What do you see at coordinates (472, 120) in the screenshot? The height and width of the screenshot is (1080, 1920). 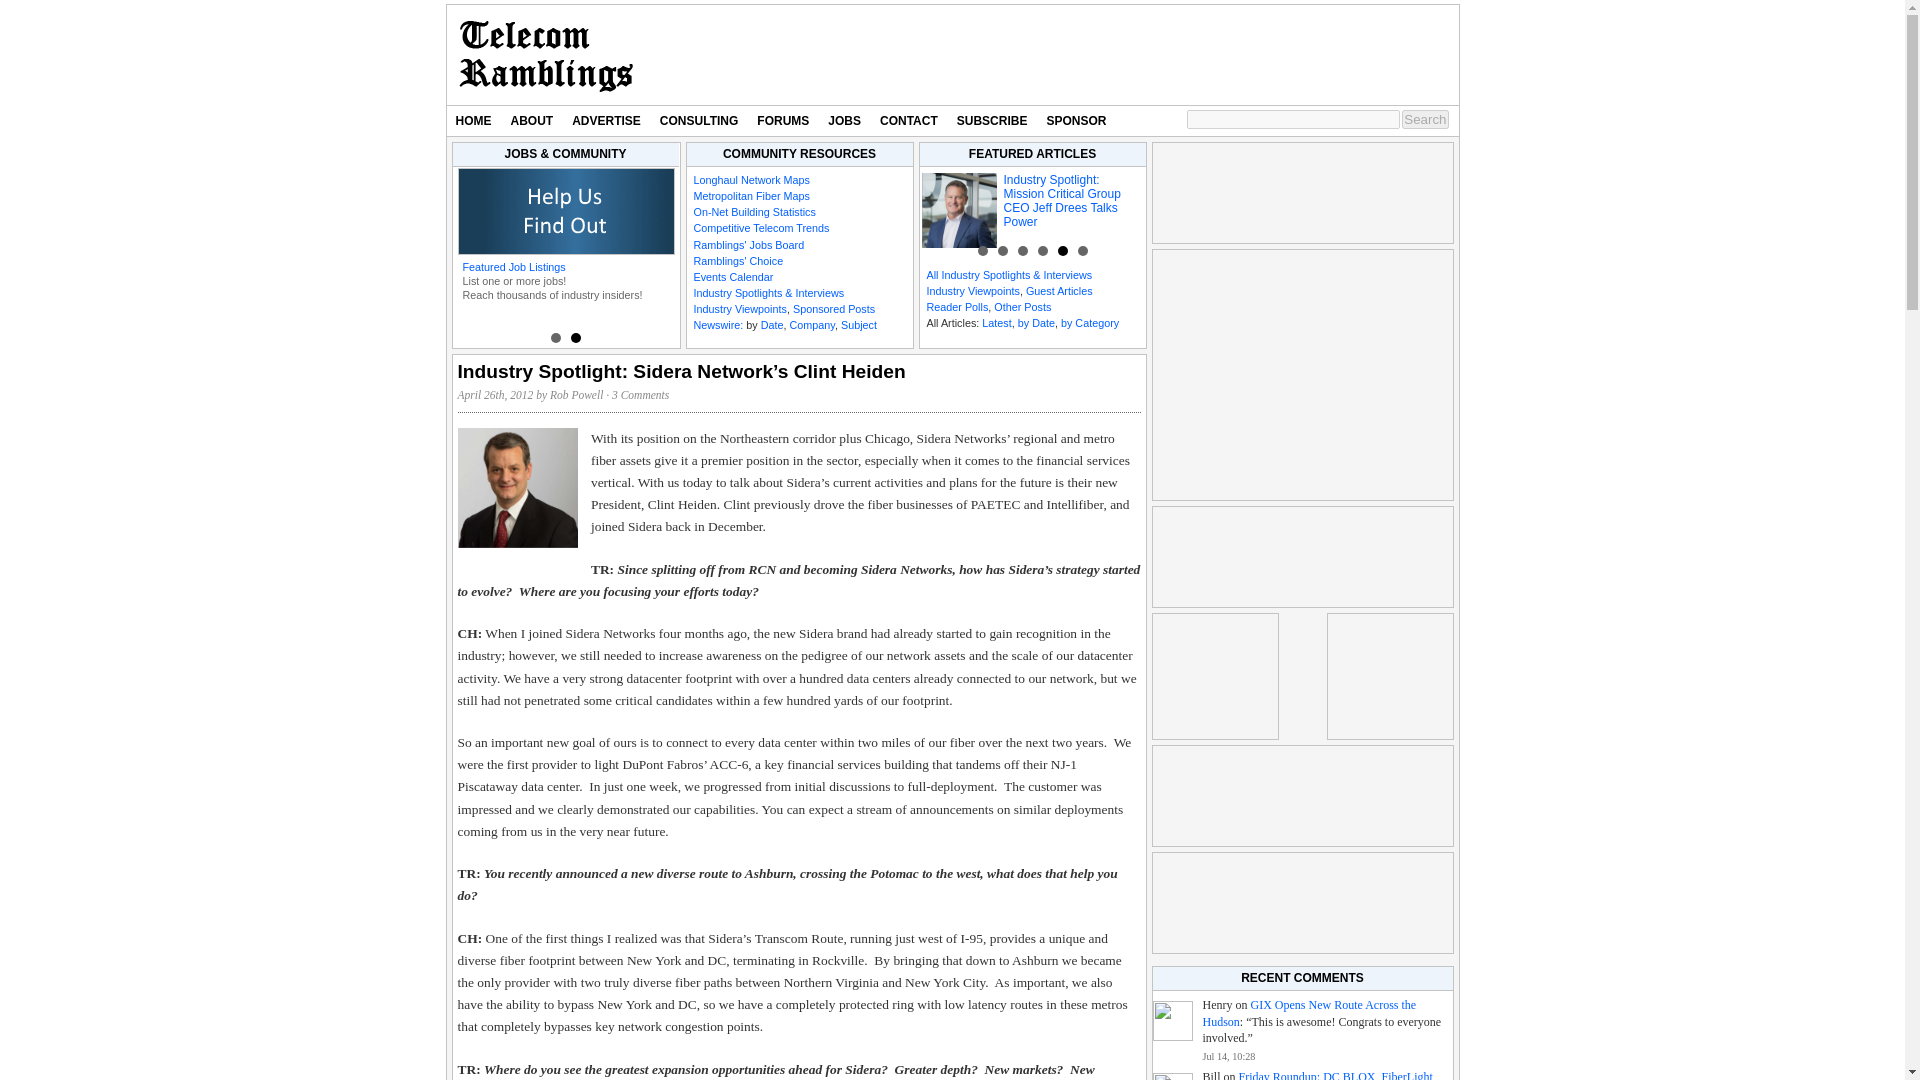 I see `HOME` at bounding box center [472, 120].